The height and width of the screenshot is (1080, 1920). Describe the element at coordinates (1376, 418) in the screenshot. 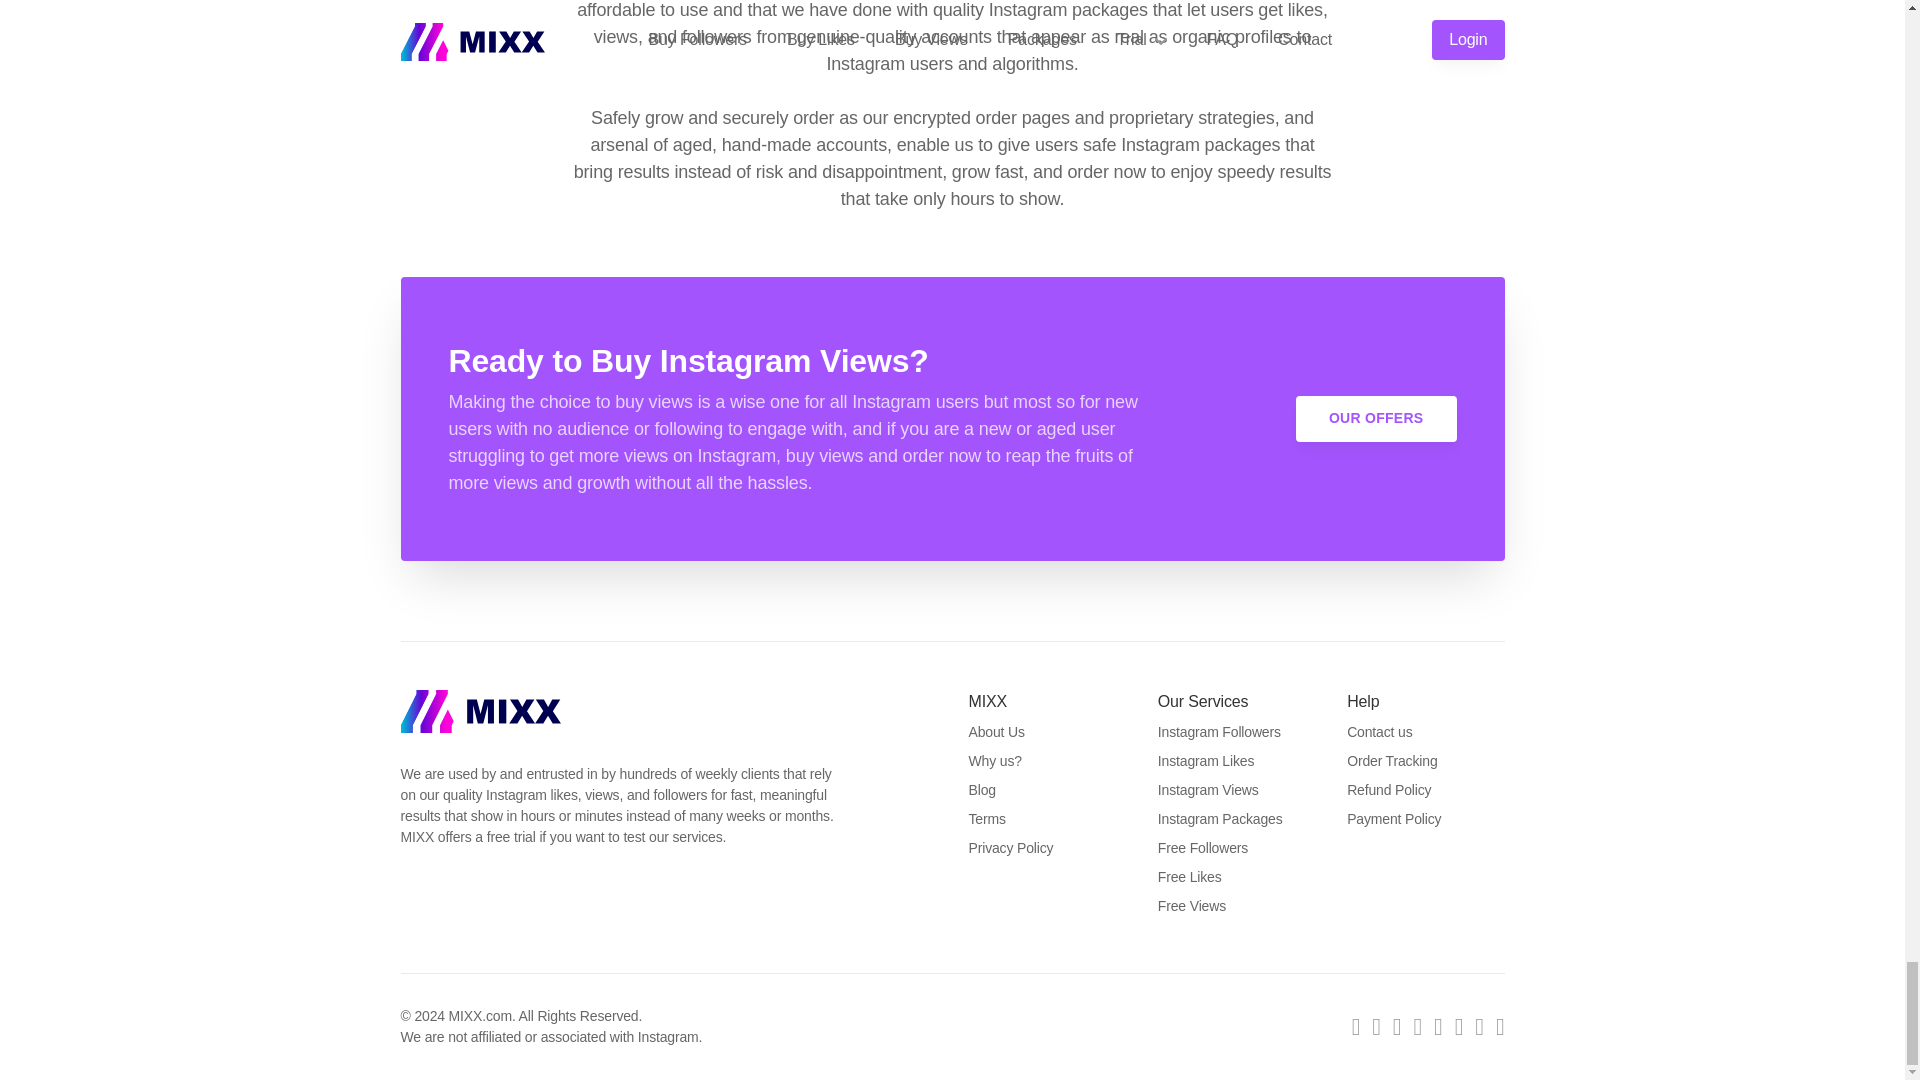

I see `OUR OFFERS` at that location.